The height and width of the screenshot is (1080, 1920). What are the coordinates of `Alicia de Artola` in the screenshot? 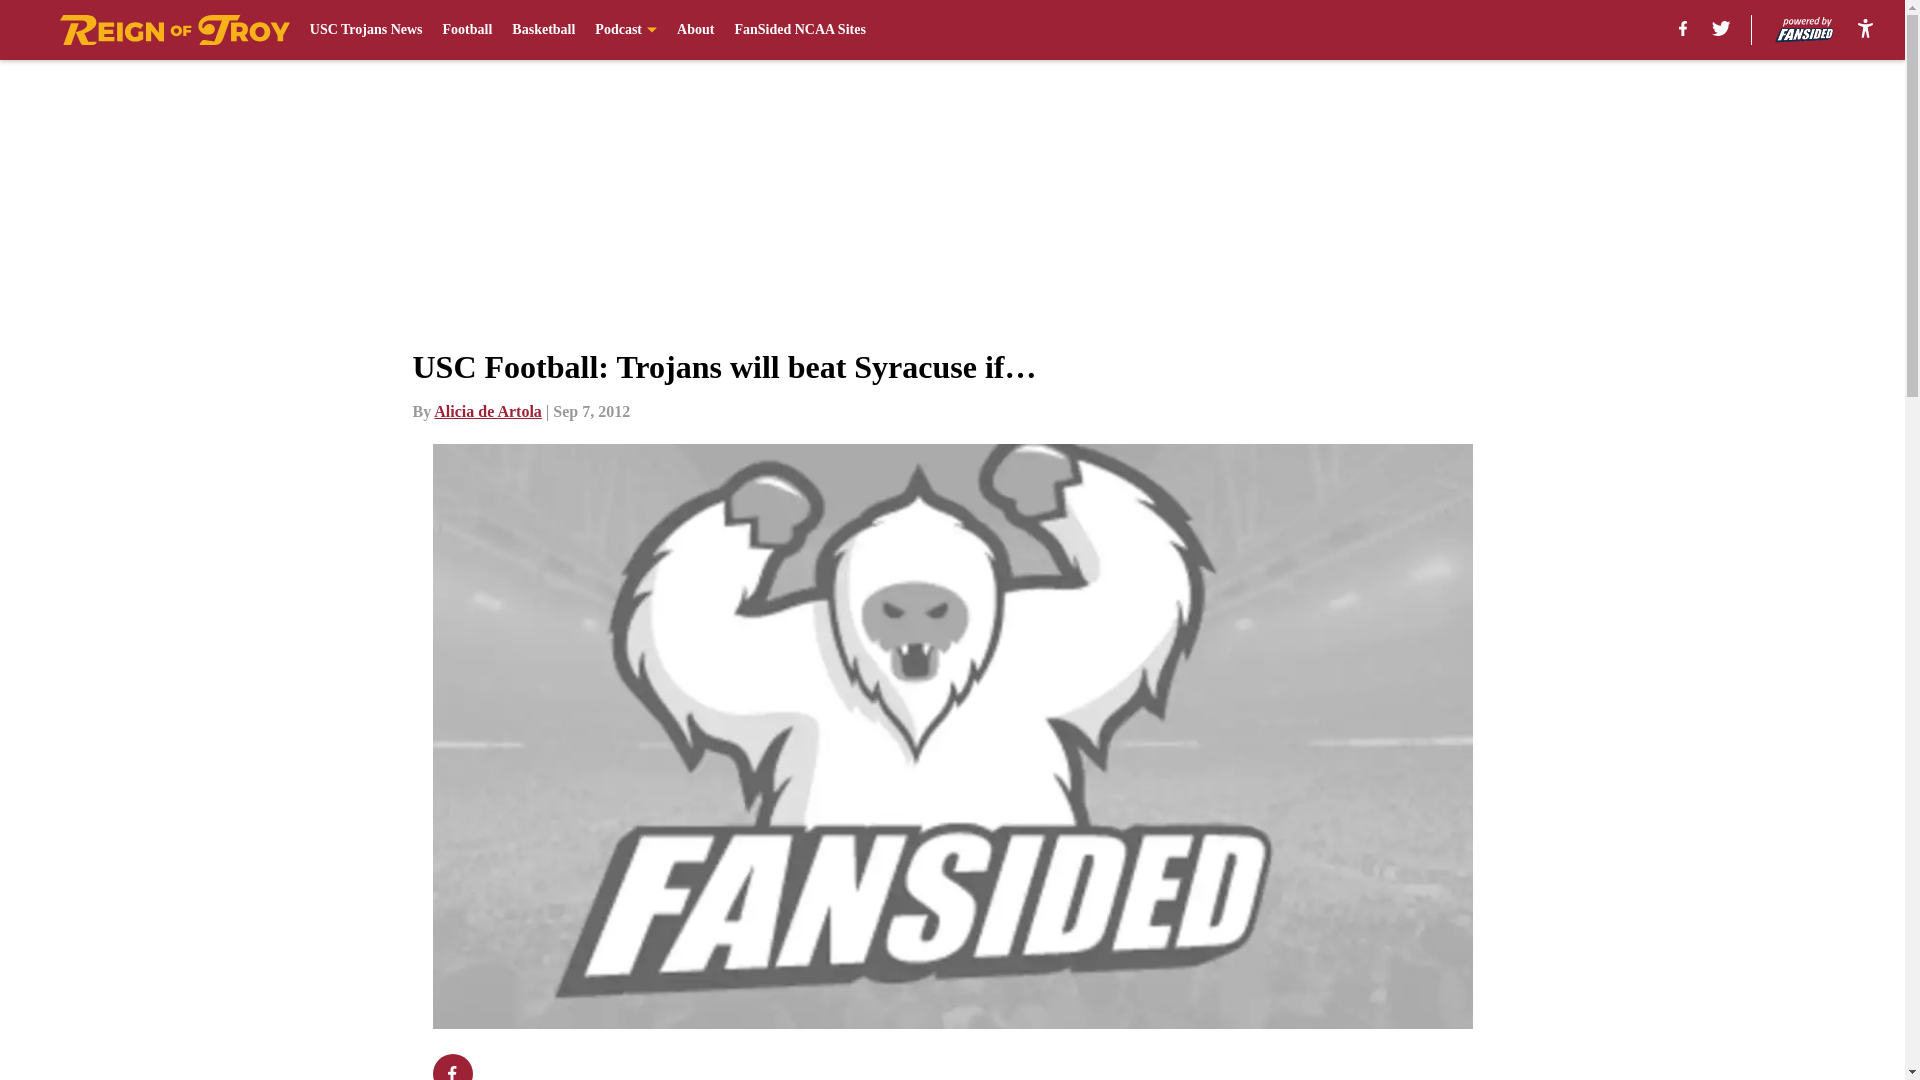 It's located at (487, 411).